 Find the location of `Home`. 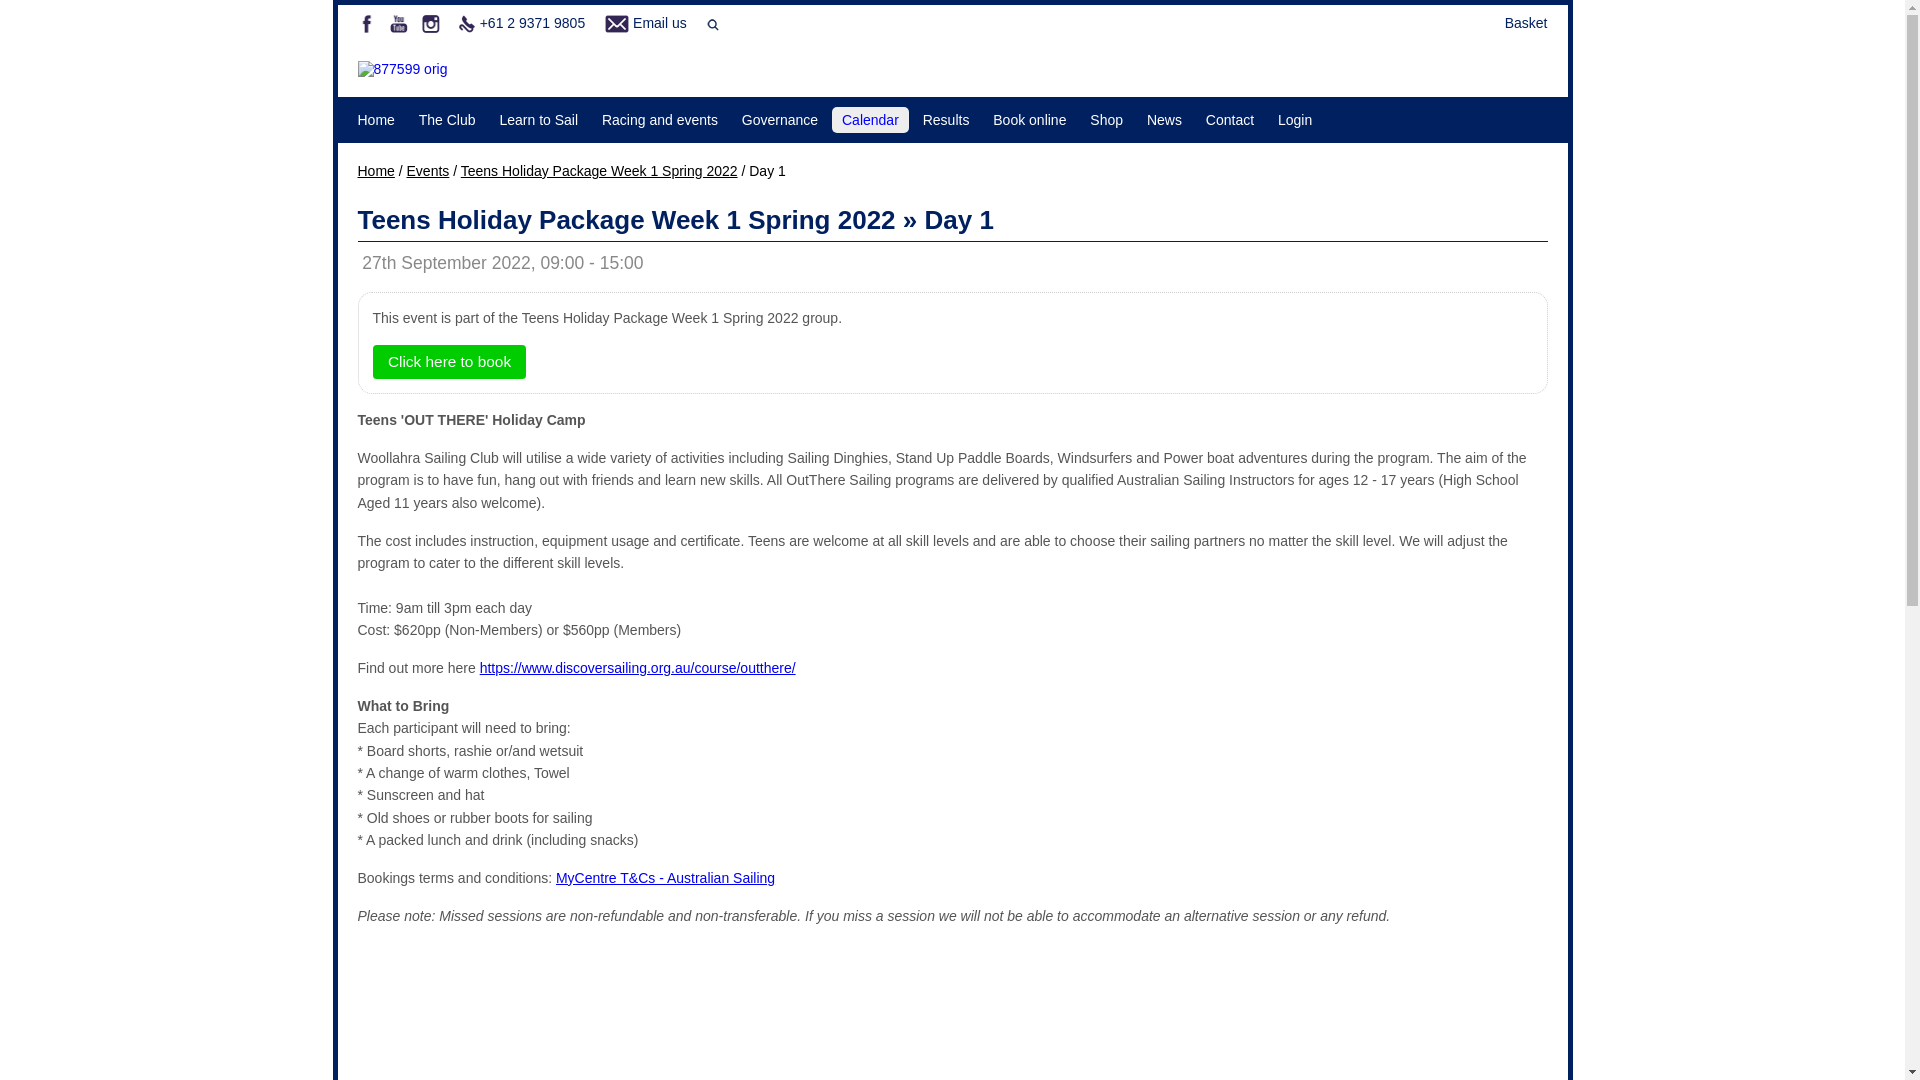

Home is located at coordinates (376, 120).